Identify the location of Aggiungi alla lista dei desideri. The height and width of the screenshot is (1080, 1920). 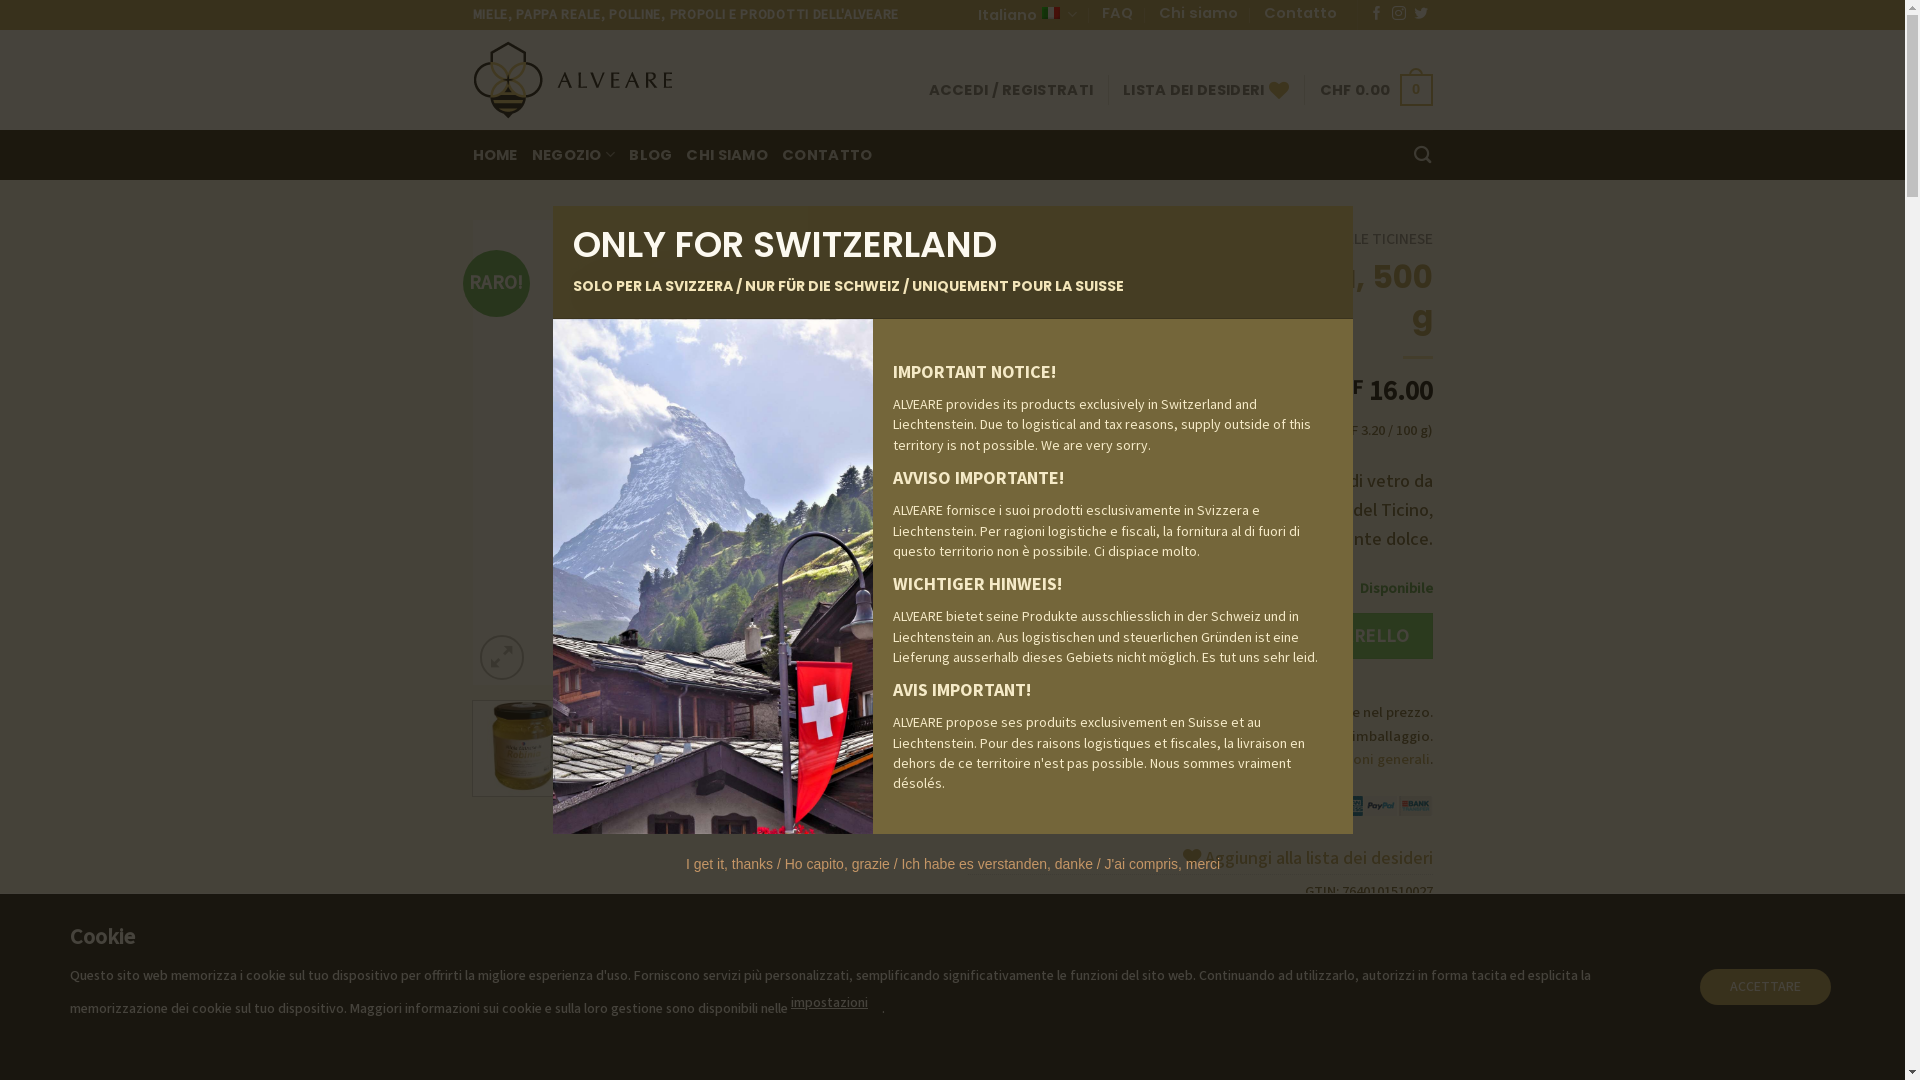
(1307, 858).